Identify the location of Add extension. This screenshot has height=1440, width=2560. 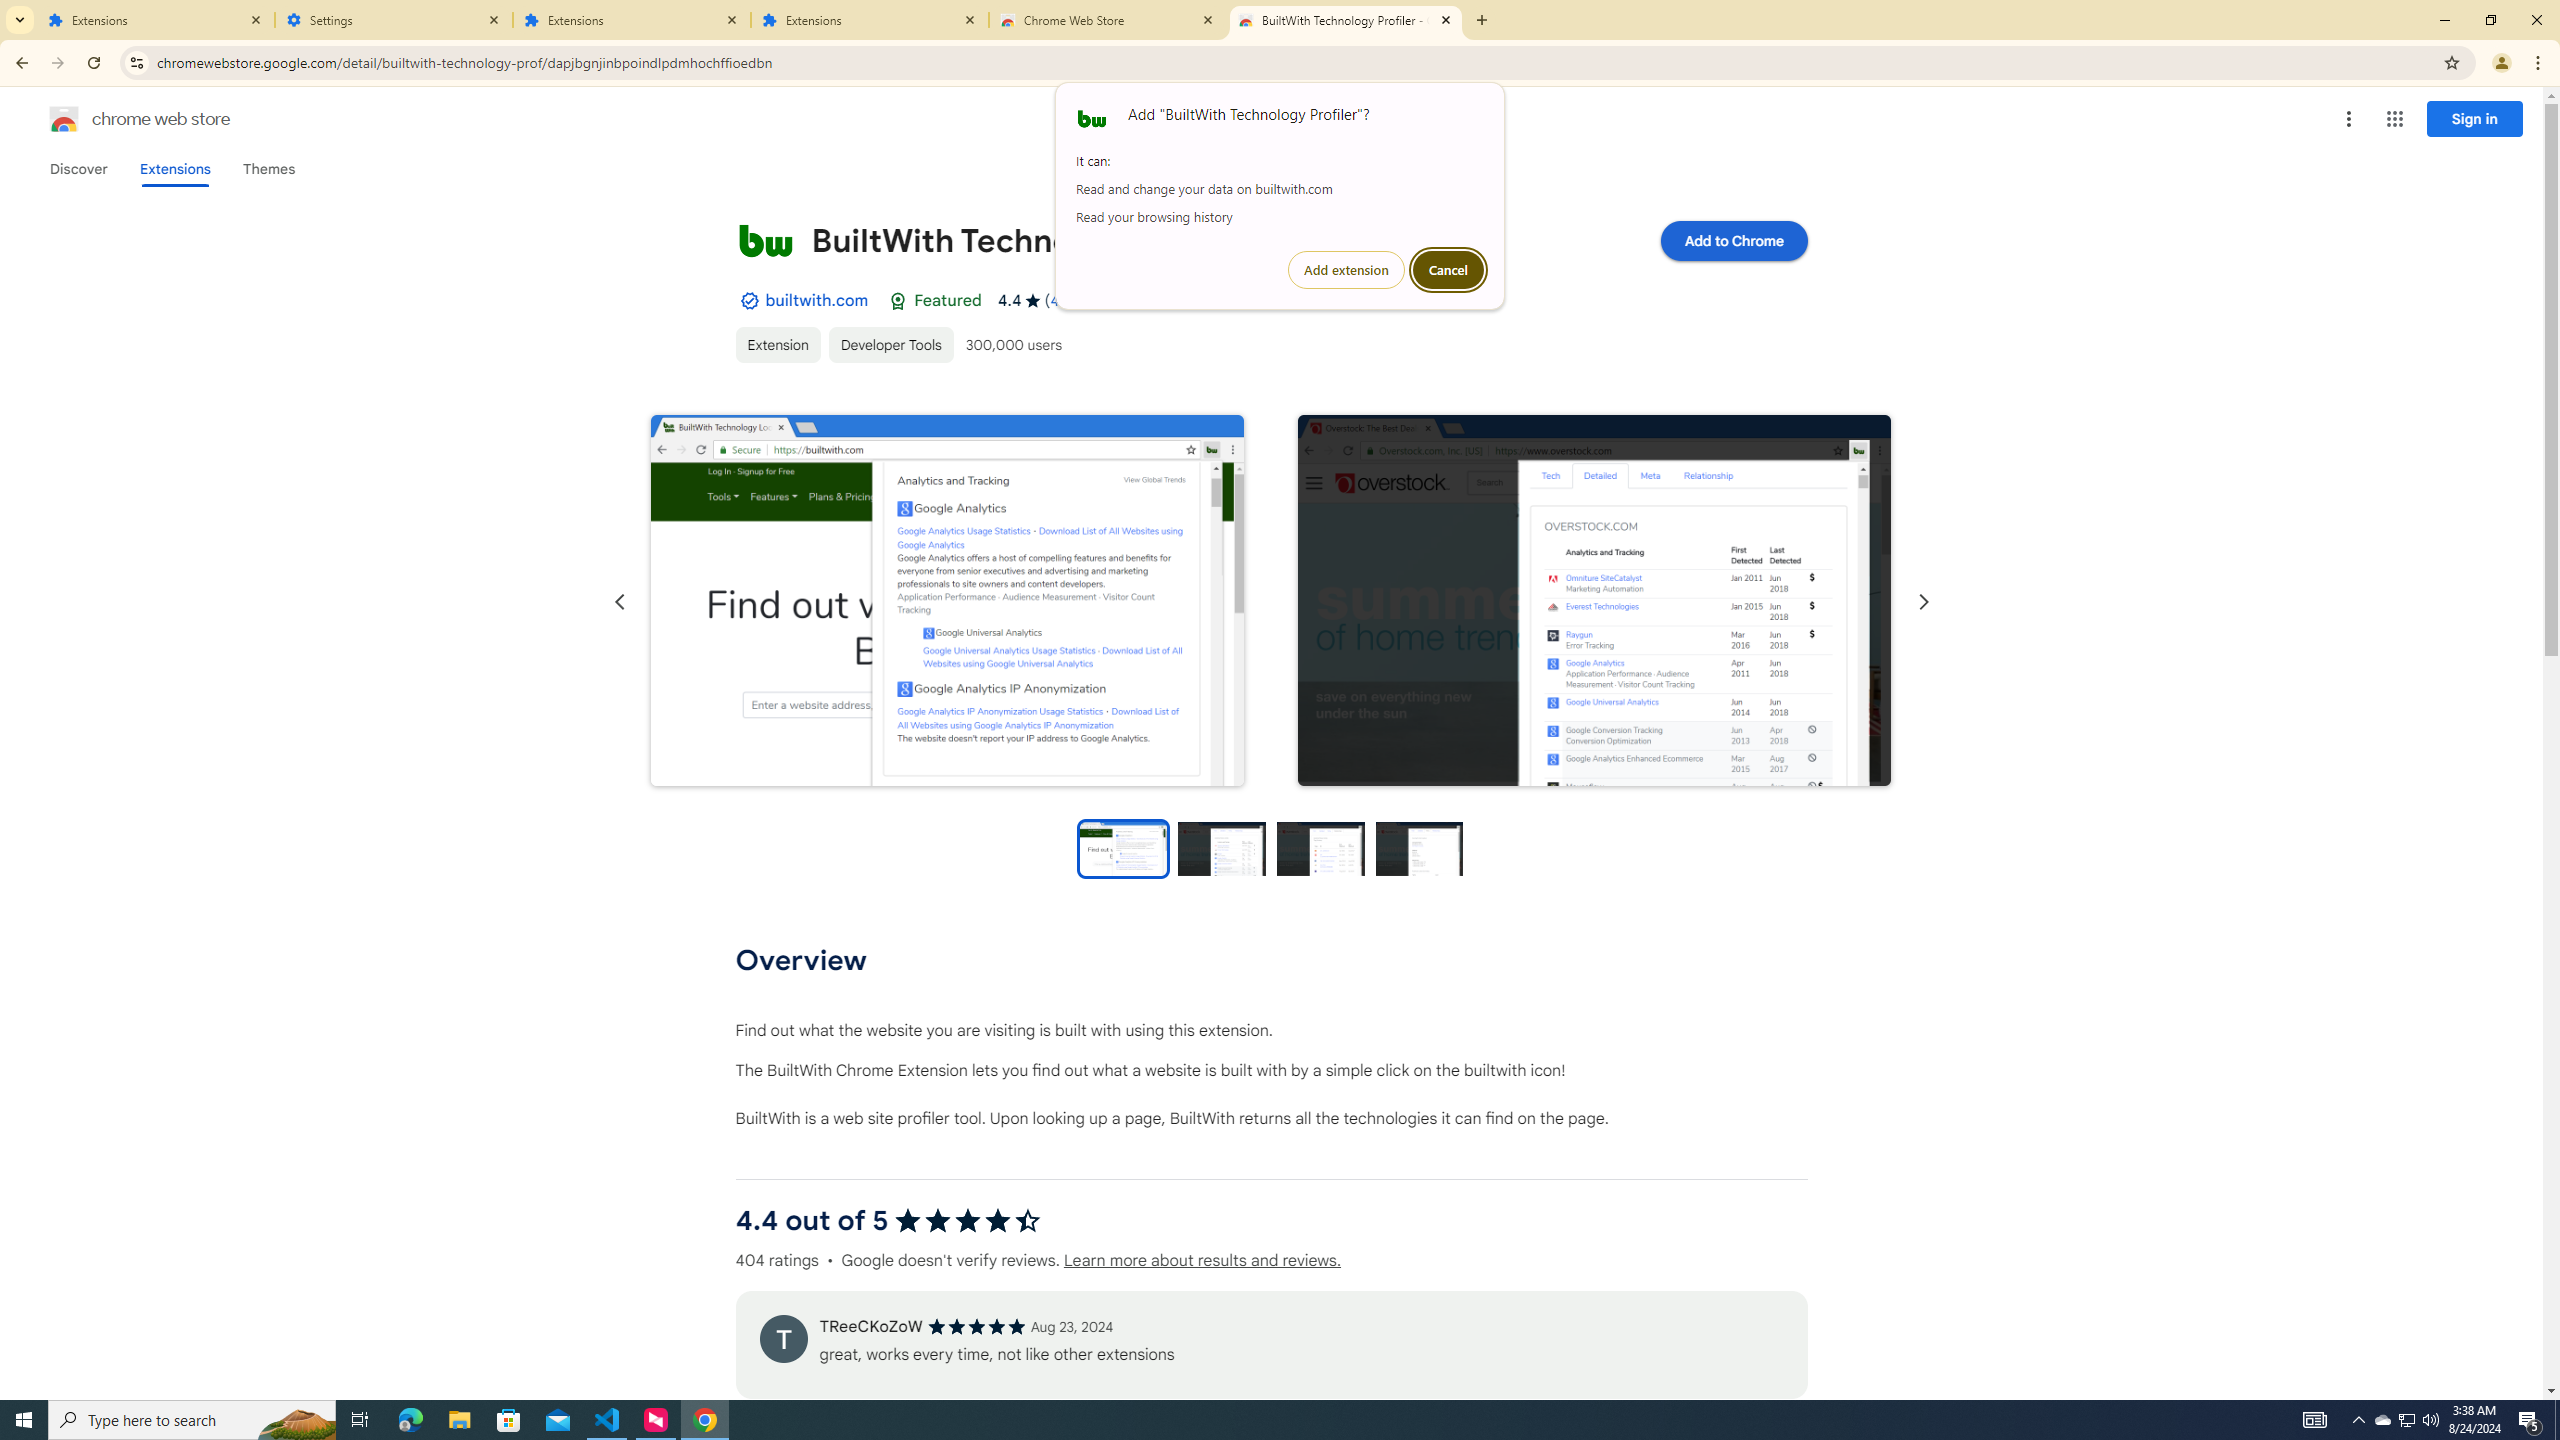
(1346, 270).